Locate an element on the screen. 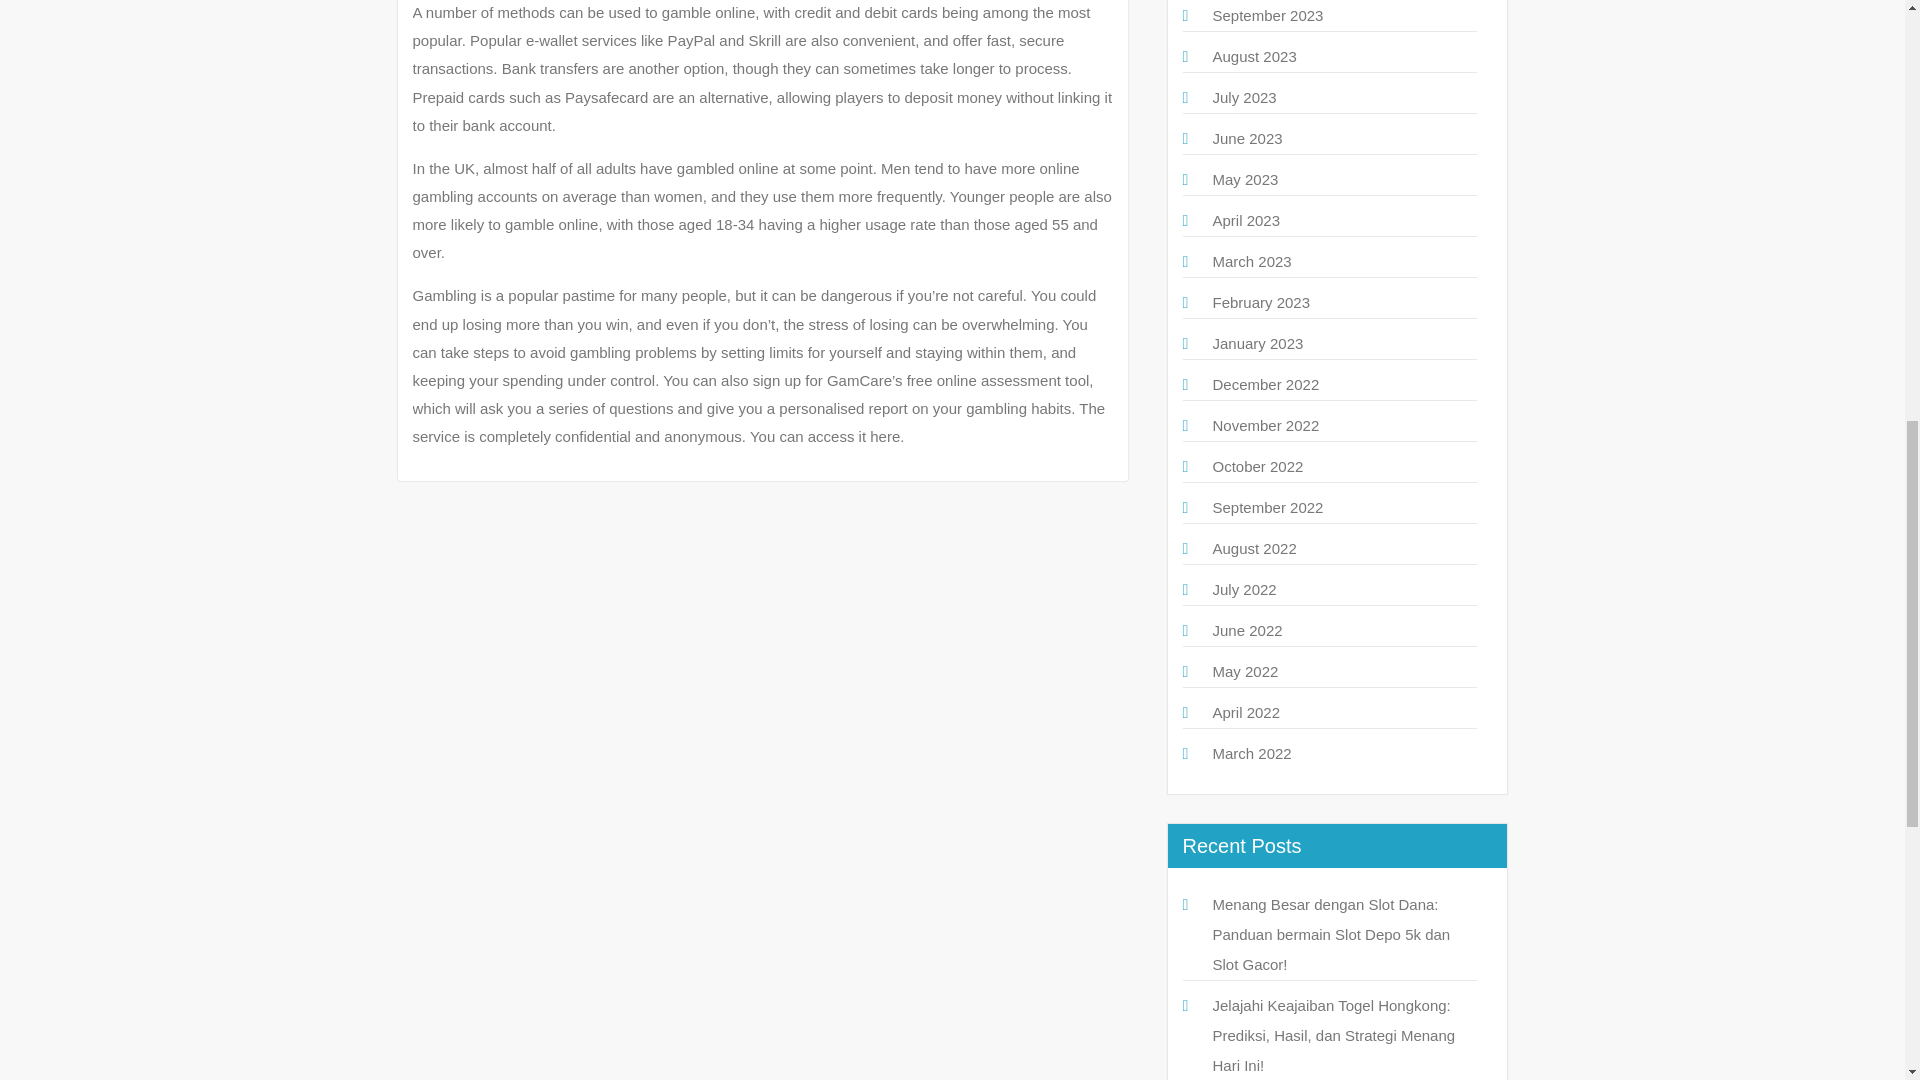 The width and height of the screenshot is (1920, 1080). August 2023 is located at coordinates (1254, 56).